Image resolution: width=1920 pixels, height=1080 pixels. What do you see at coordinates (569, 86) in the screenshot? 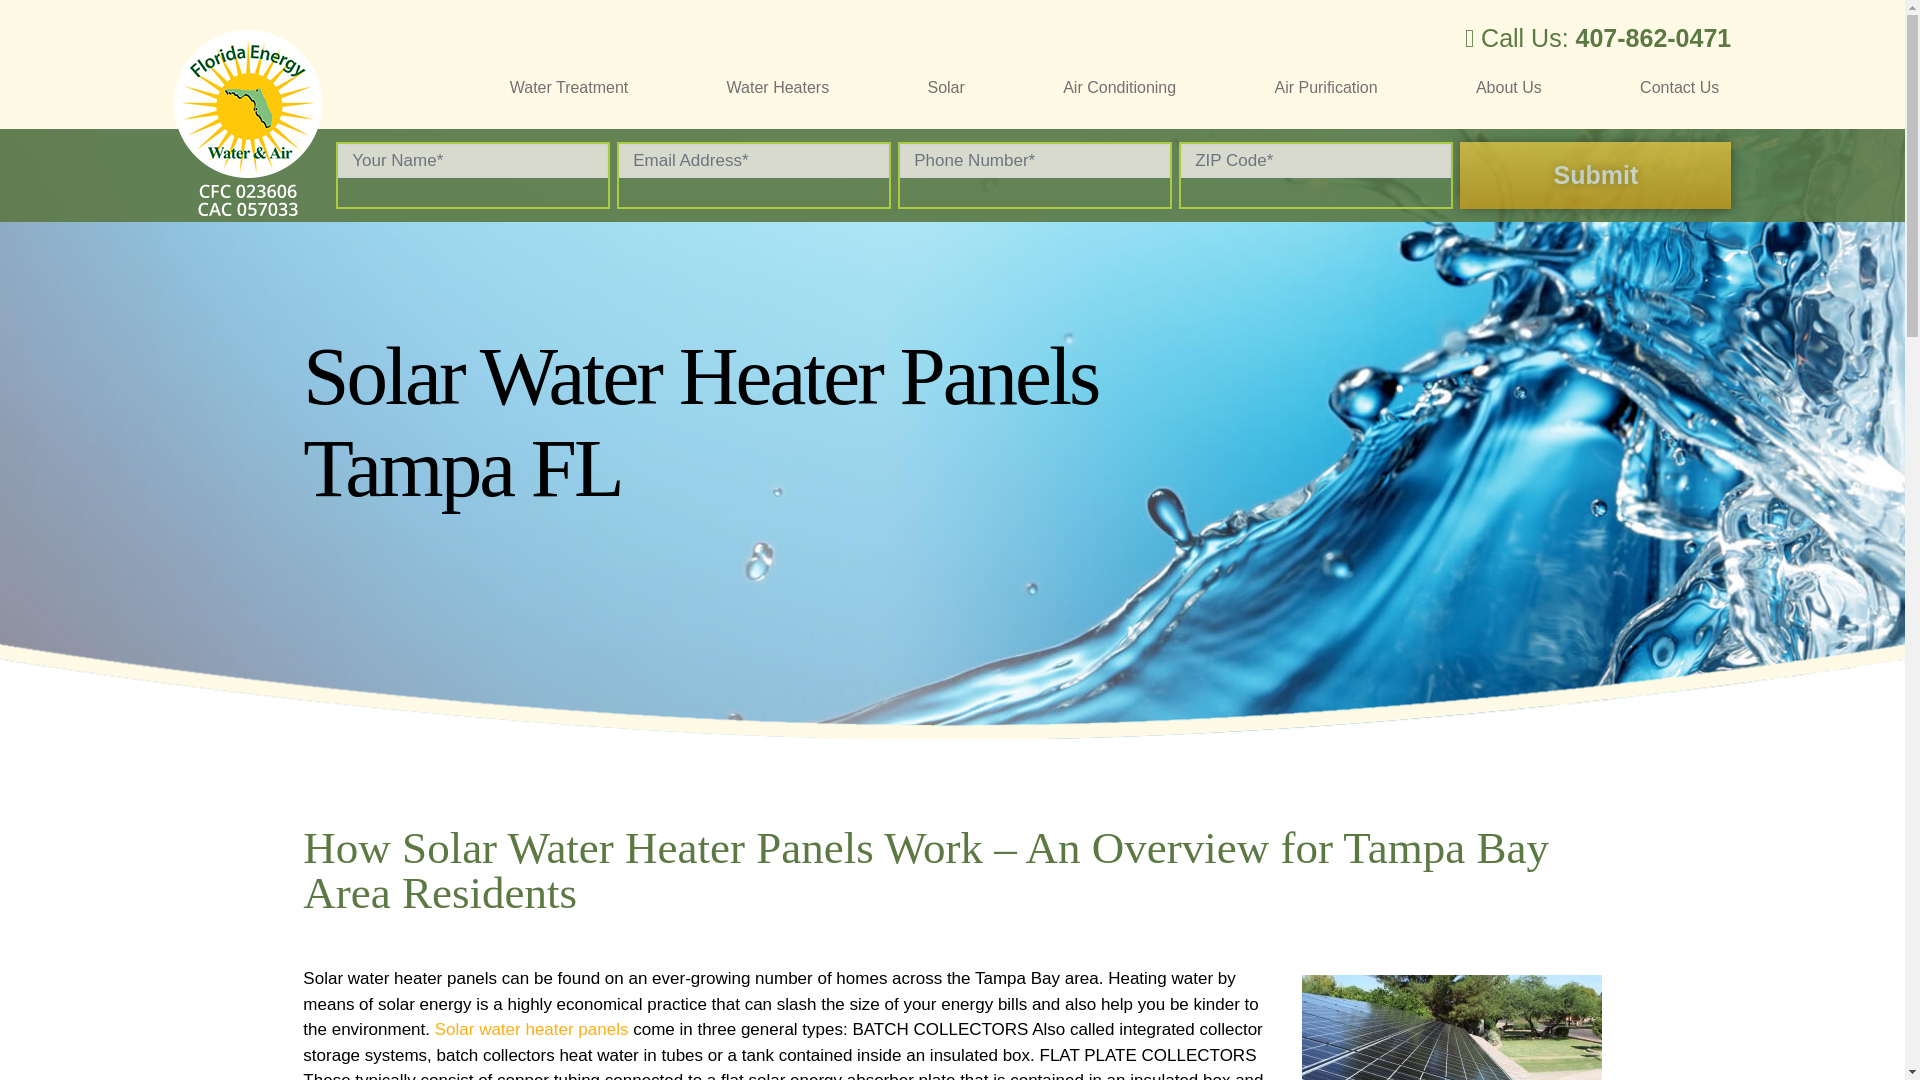
I see `Water Treatment` at bounding box center [569, 86].